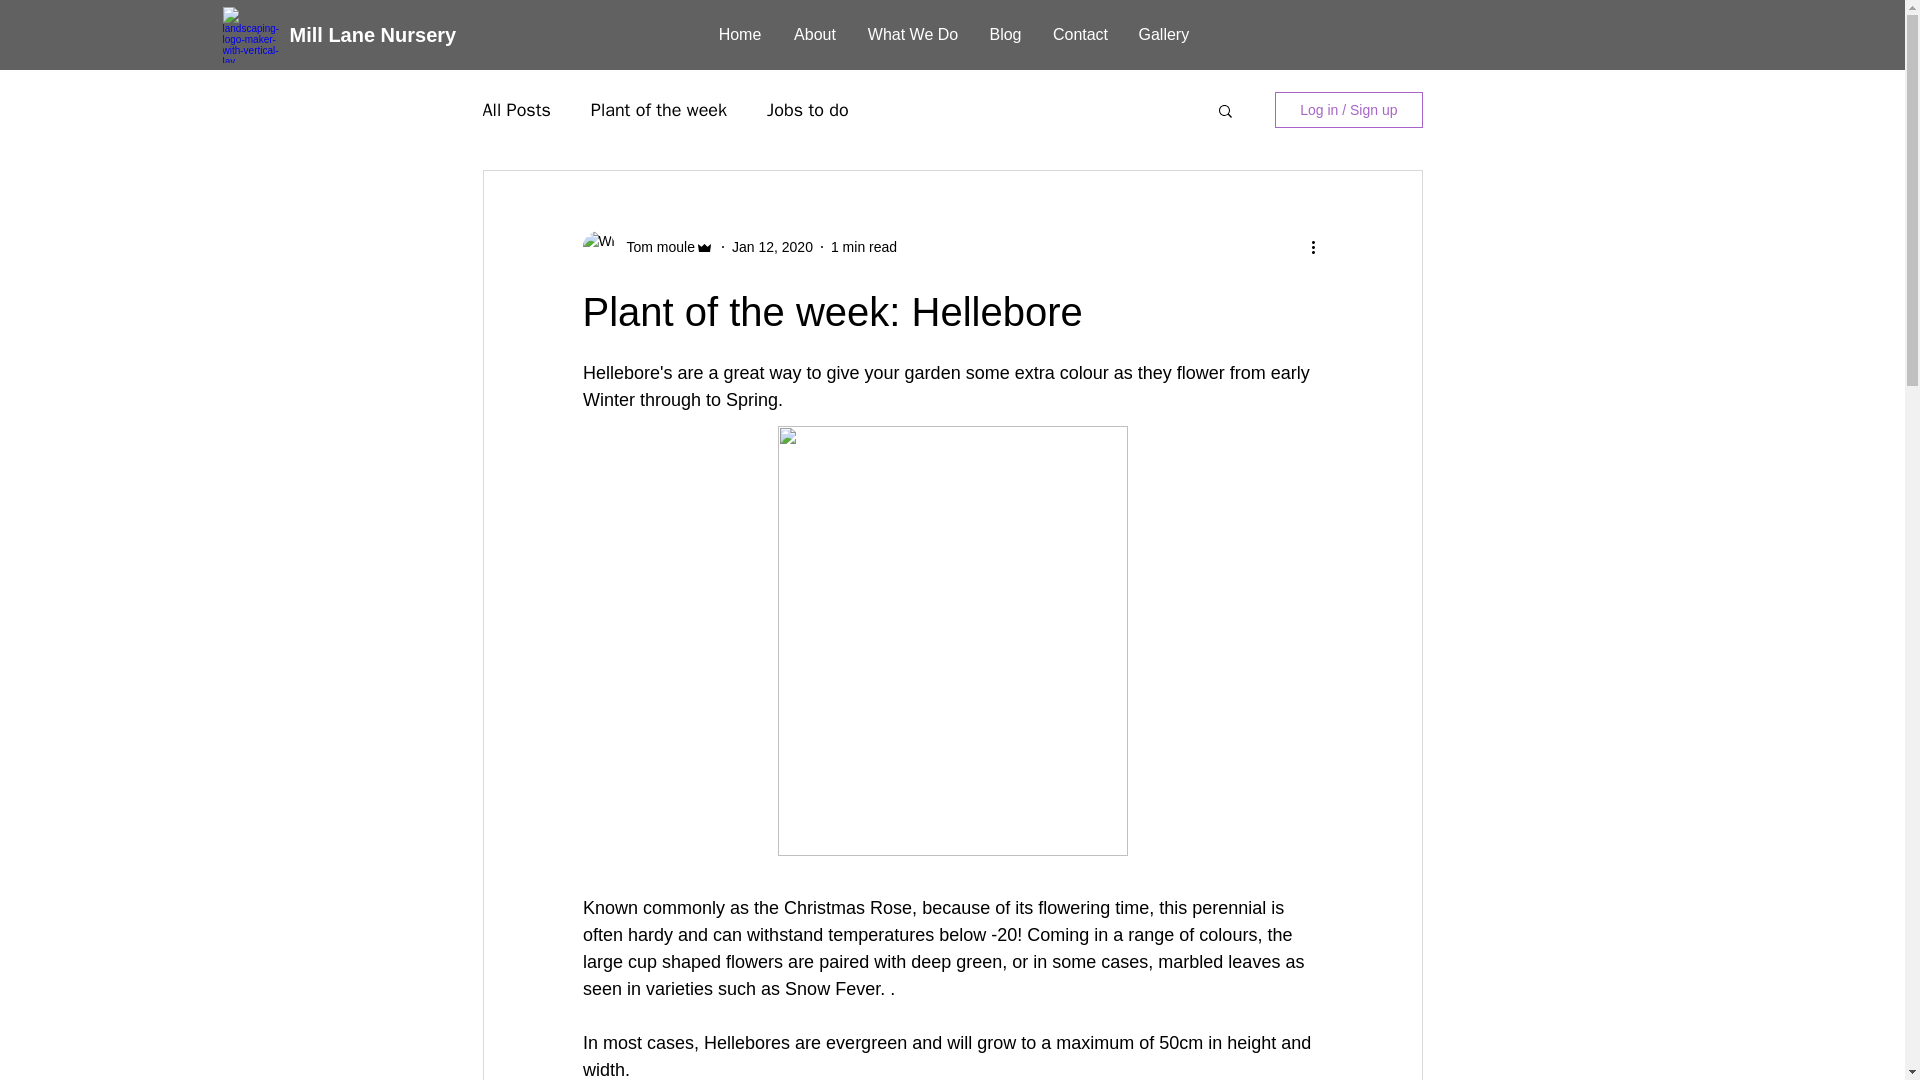 This screenshot has width=1920, height=1080. What do you see at coordinates (515, 110) in the screenshot?
I see `All Posts` at bounding box center [515, 110].